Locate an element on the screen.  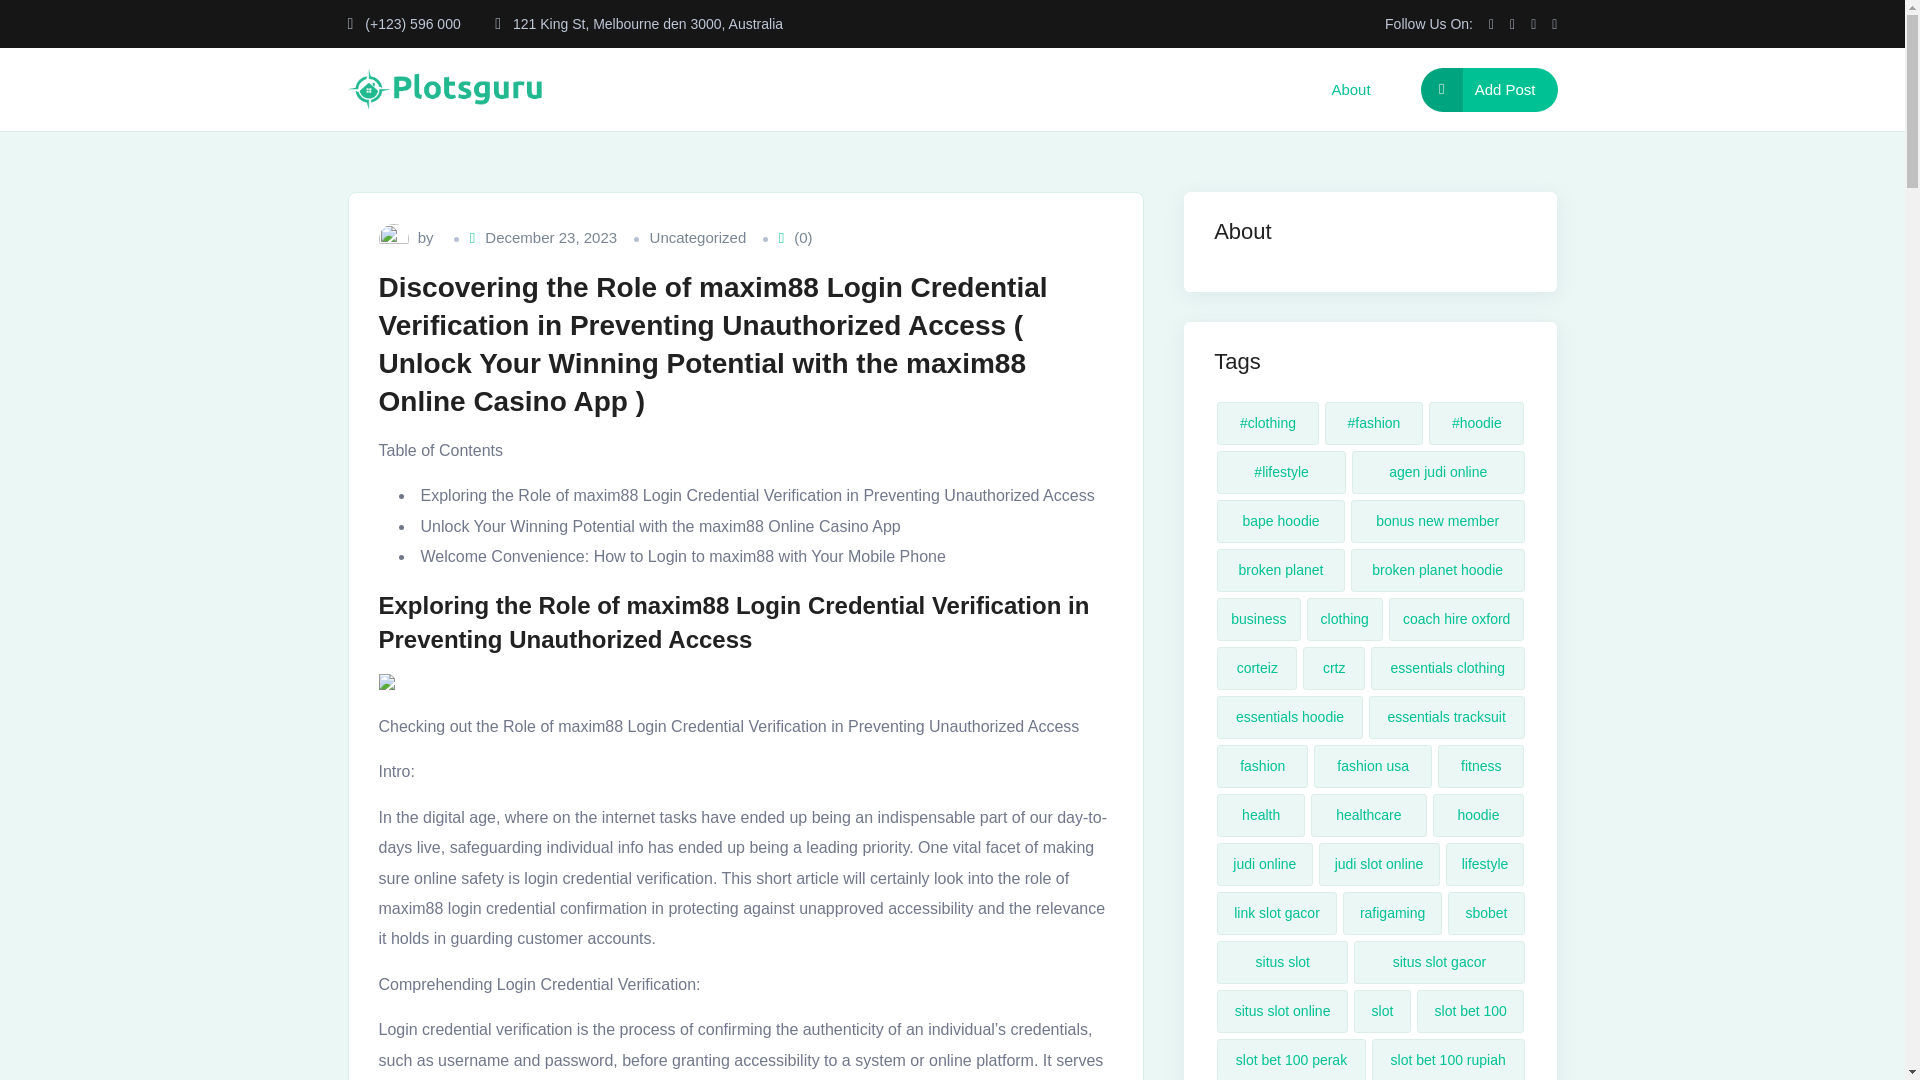
bonus new member is located at coordinates (1438, 522).